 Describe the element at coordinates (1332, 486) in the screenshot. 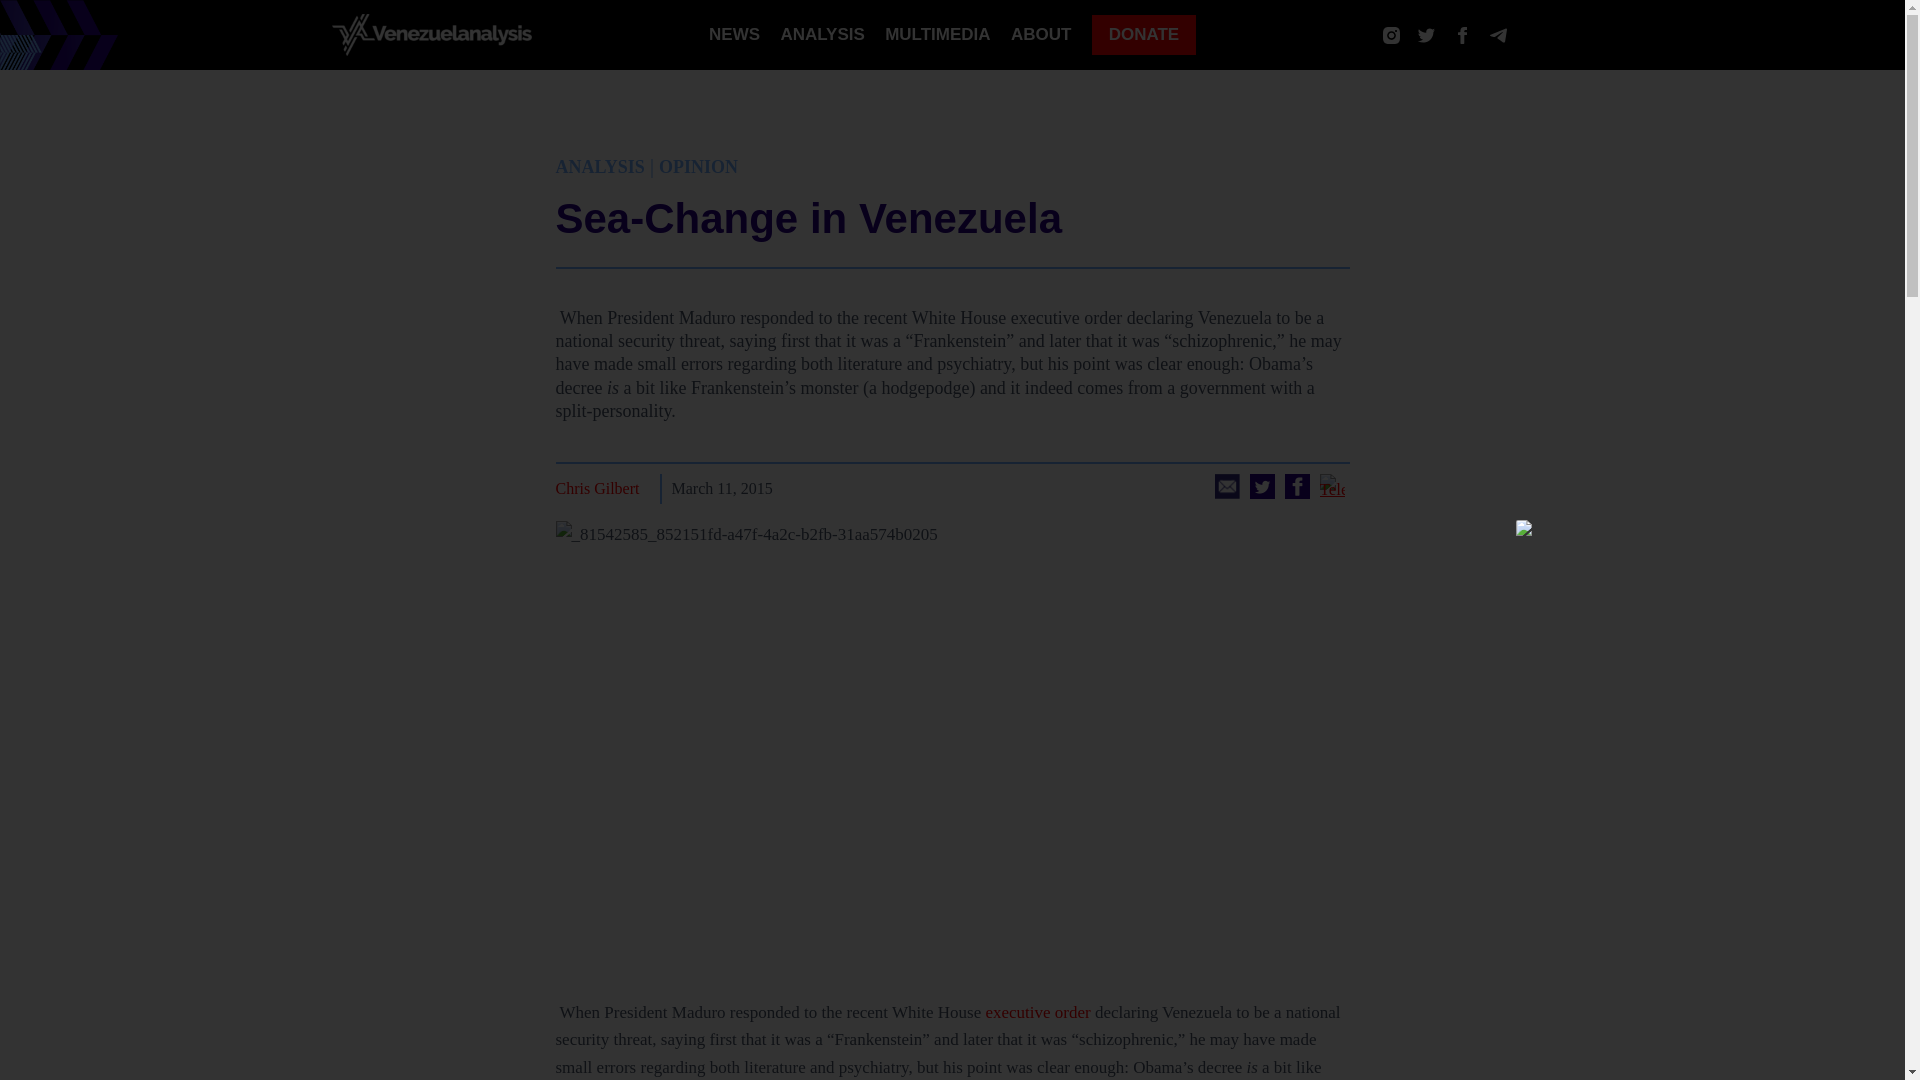

I see `Telegram` at that location.